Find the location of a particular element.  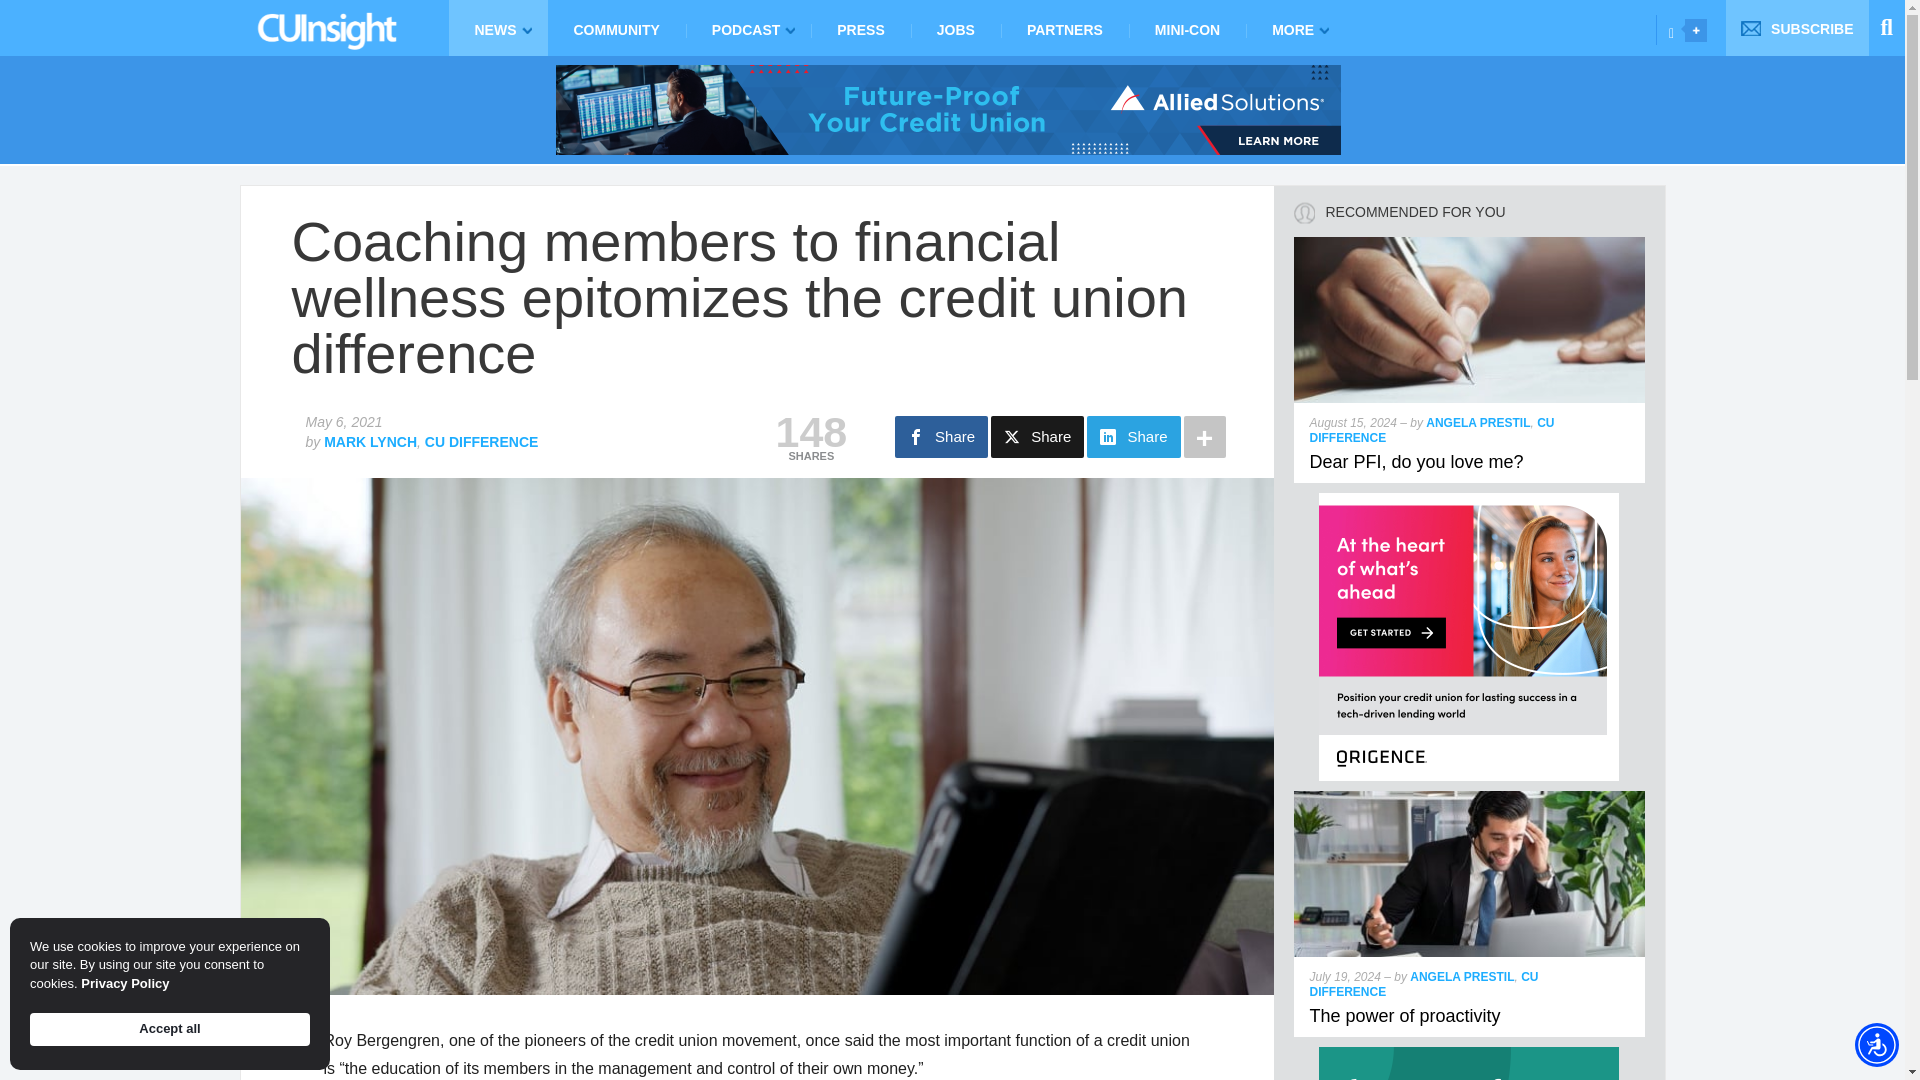

Dear PFI, do you love me? is located at coordinates (1416, 462).